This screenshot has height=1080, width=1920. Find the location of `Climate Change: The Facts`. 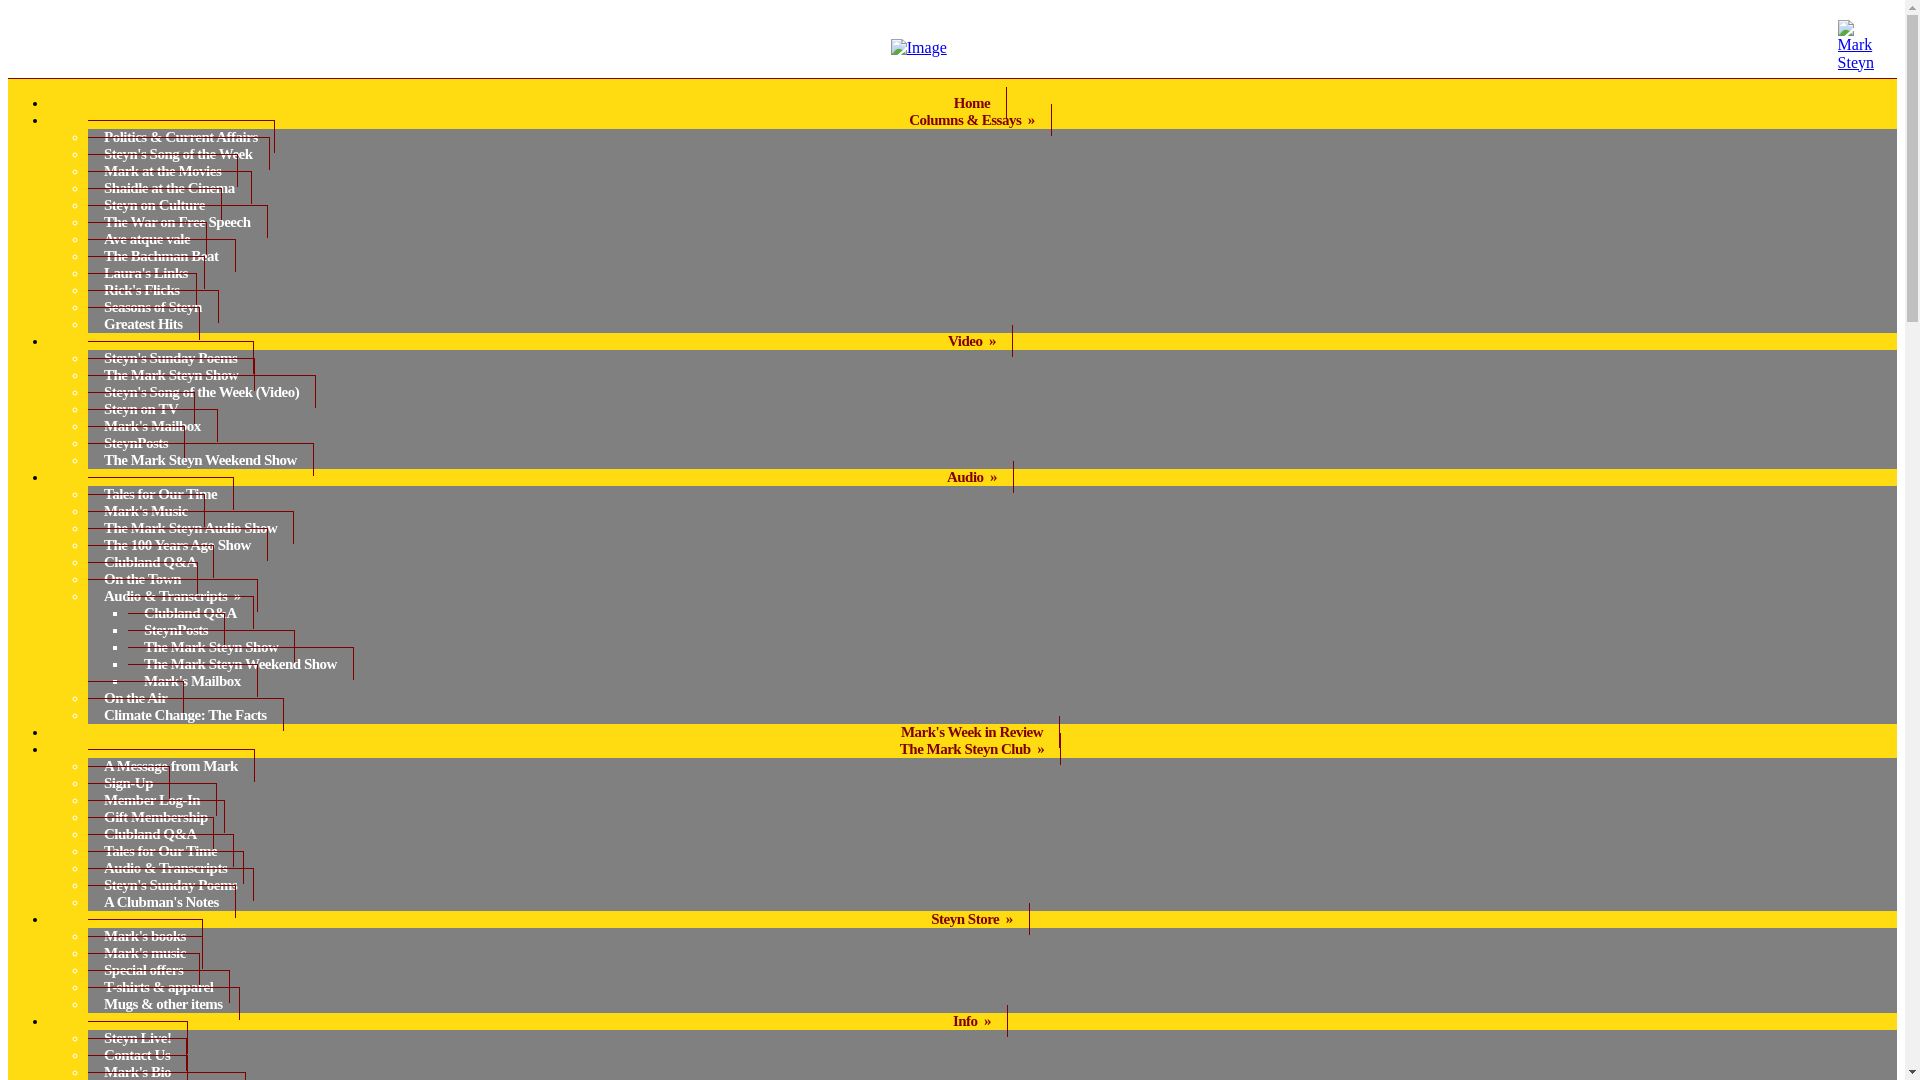

Climate Change: The Facts is located at coordinates (186, 714).